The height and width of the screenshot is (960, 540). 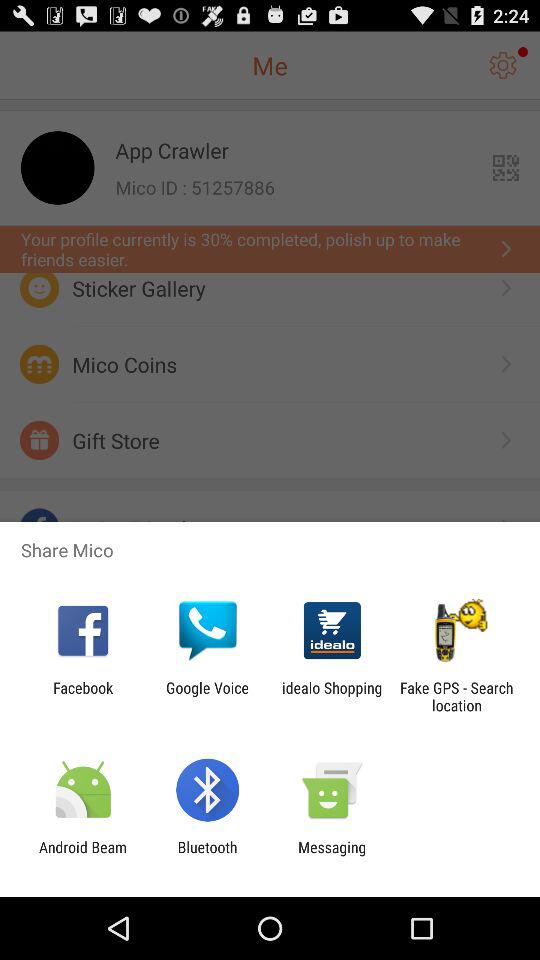 What do you see at coordinates (456, 696) in the screenshot?
I see `launch app next to idealo shopping item` at bounding box center [456, 696].